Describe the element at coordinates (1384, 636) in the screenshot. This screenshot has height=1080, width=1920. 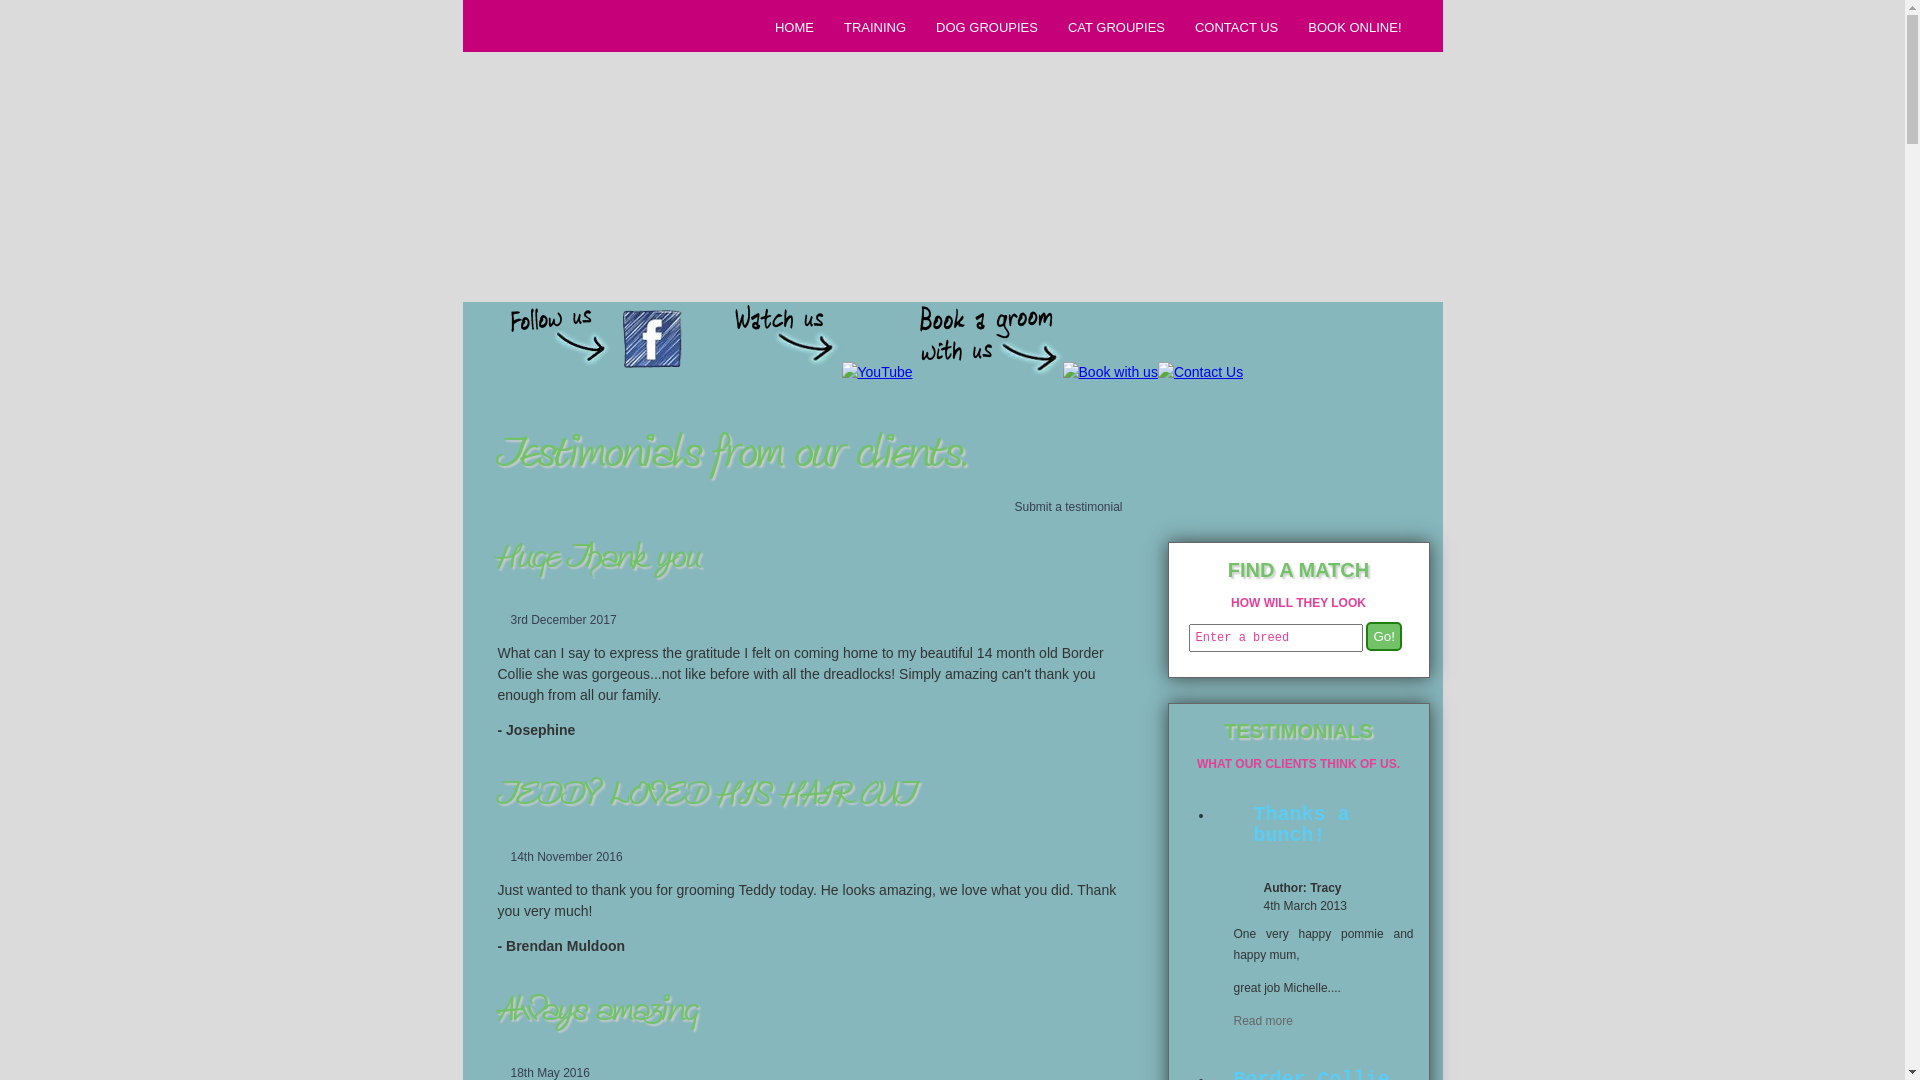
I see `Go!` at that location.